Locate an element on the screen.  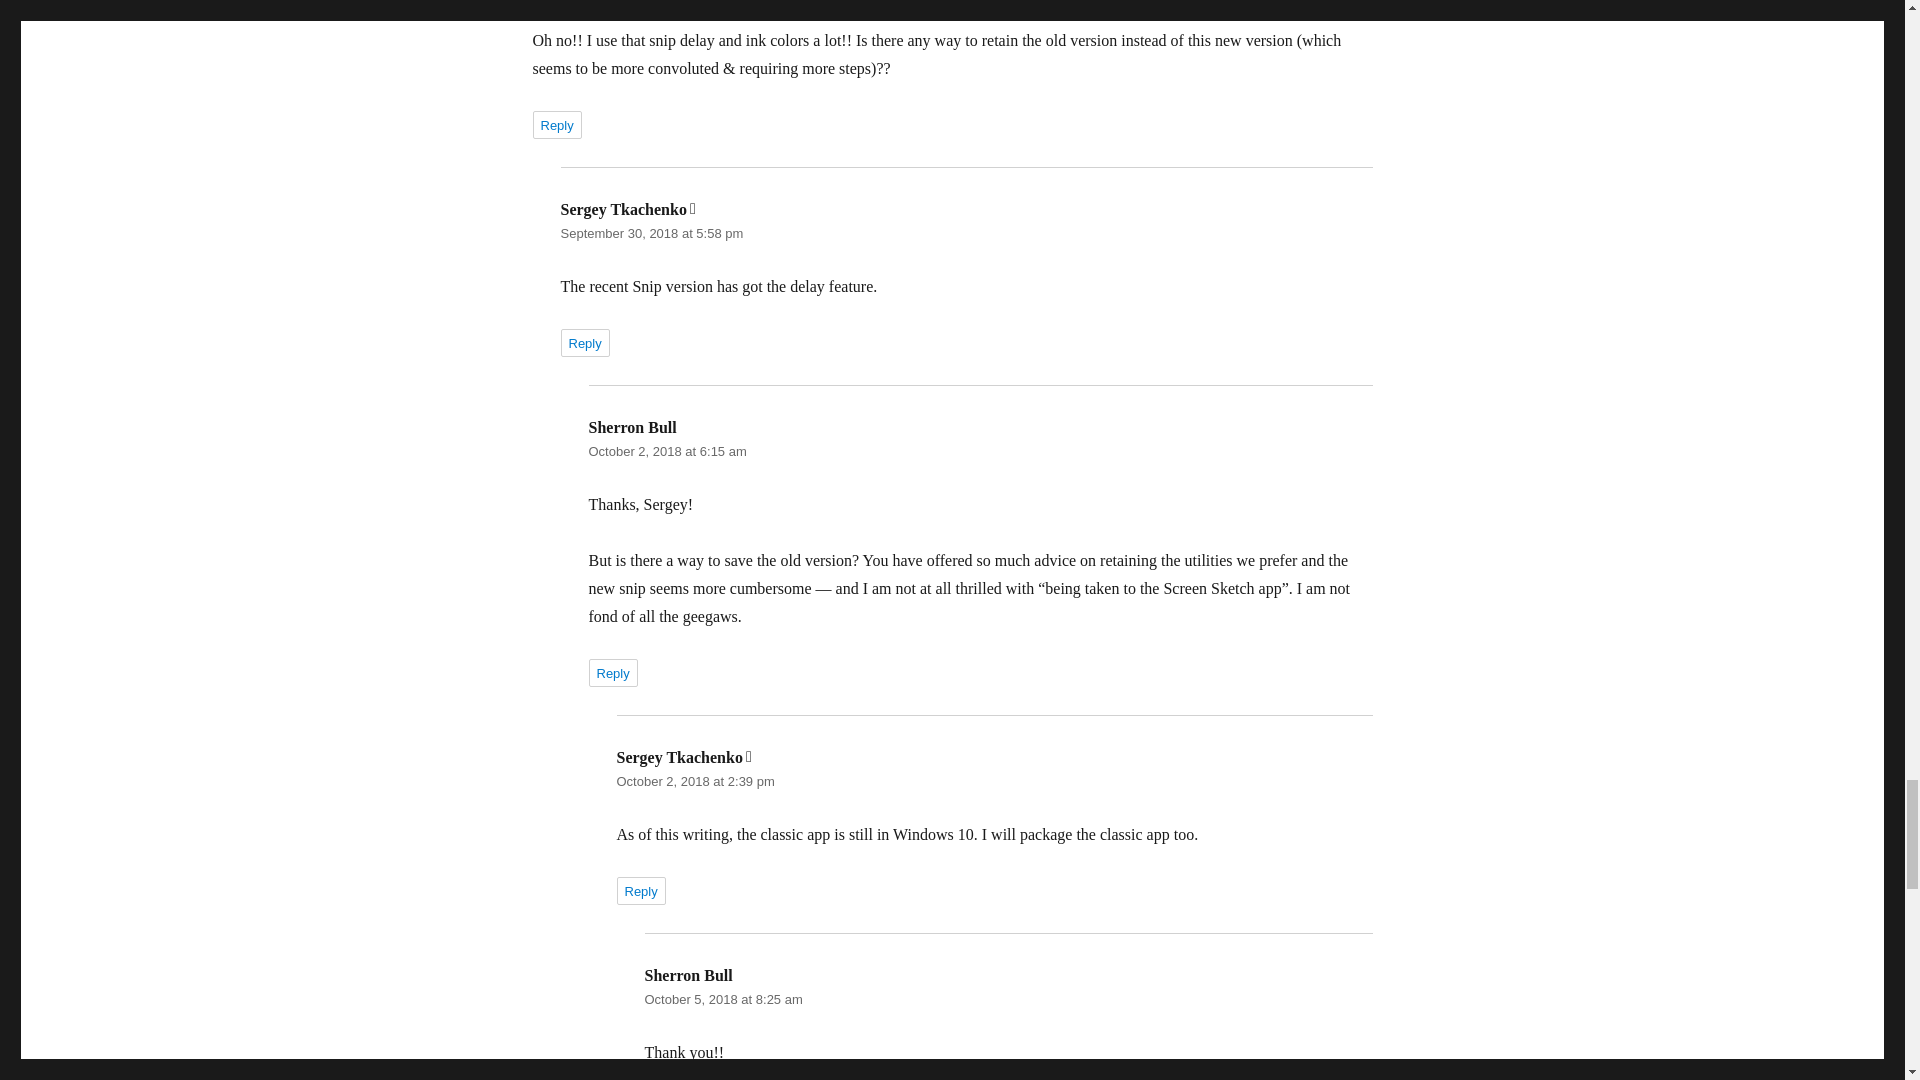
Reply is located at coordinates (556, 125).